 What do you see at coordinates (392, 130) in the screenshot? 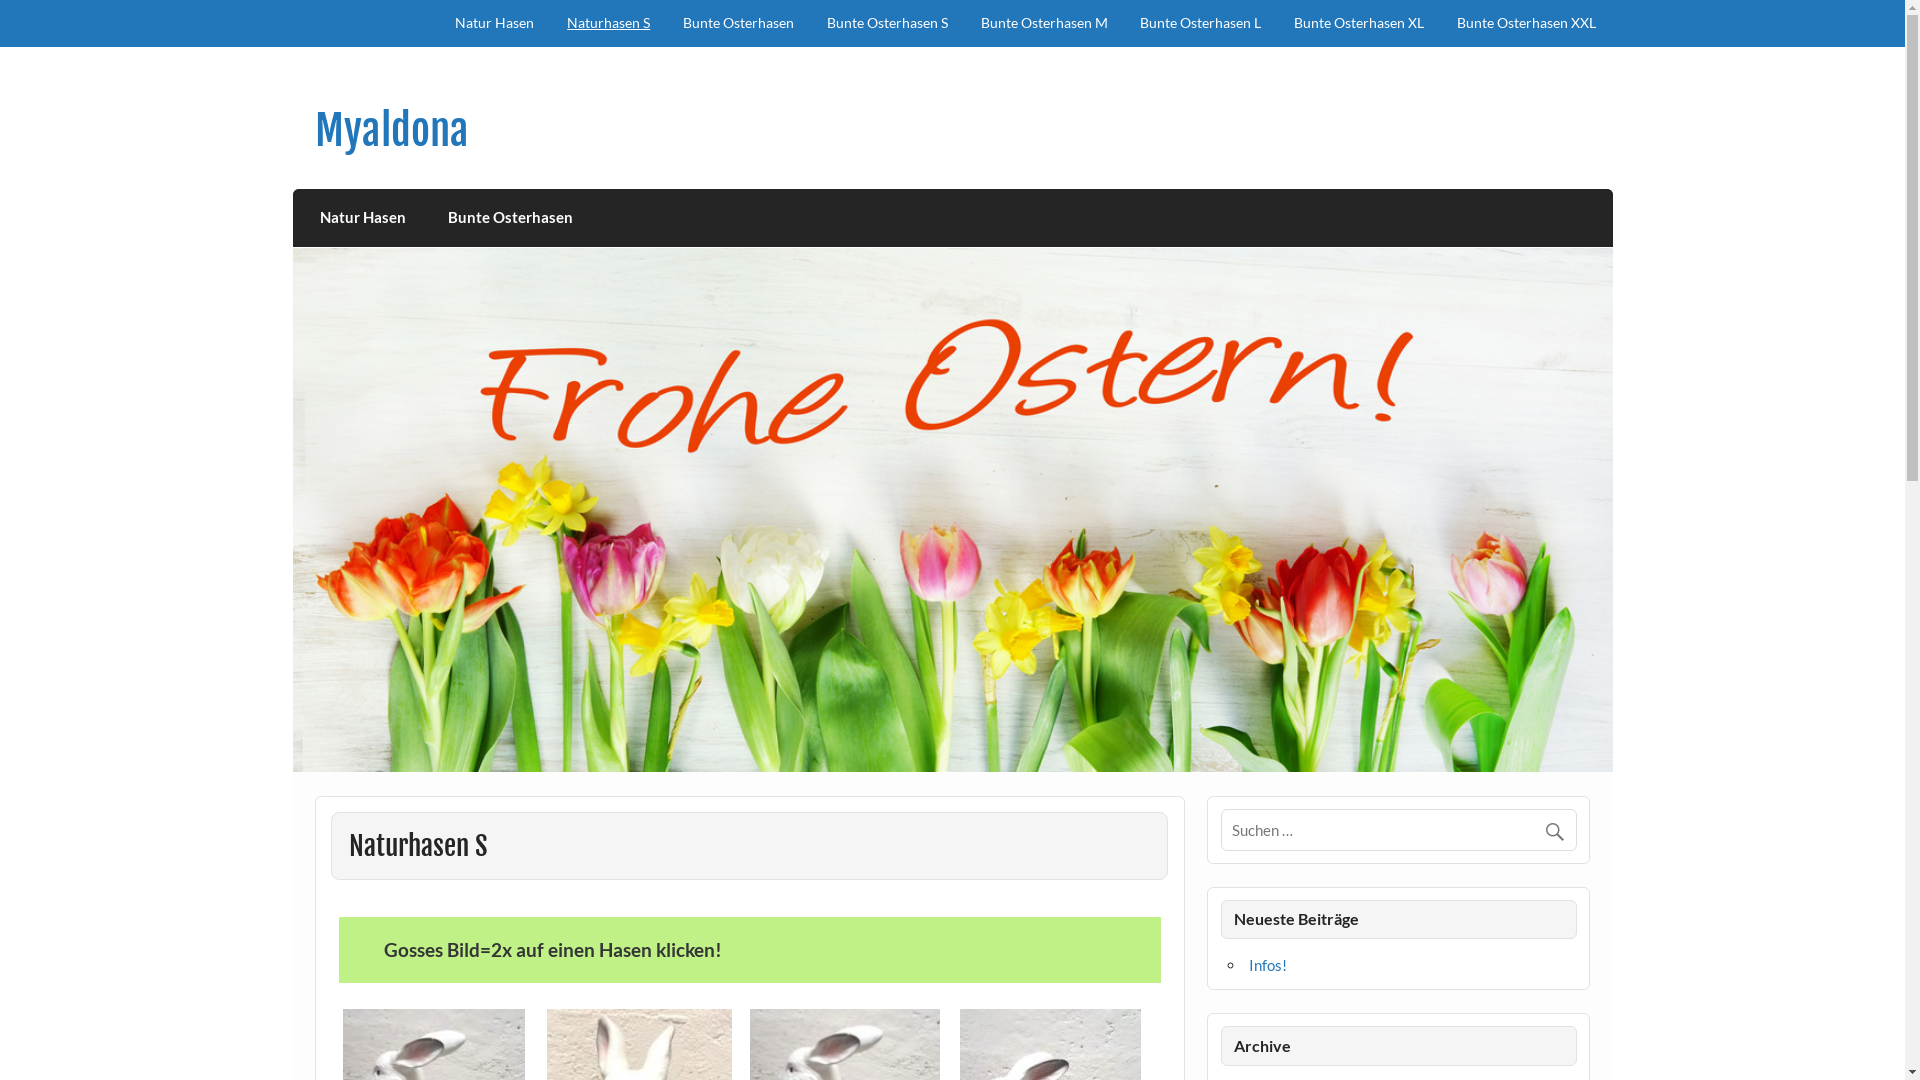
I see `Myaldona` at bounding box center [392, 130].